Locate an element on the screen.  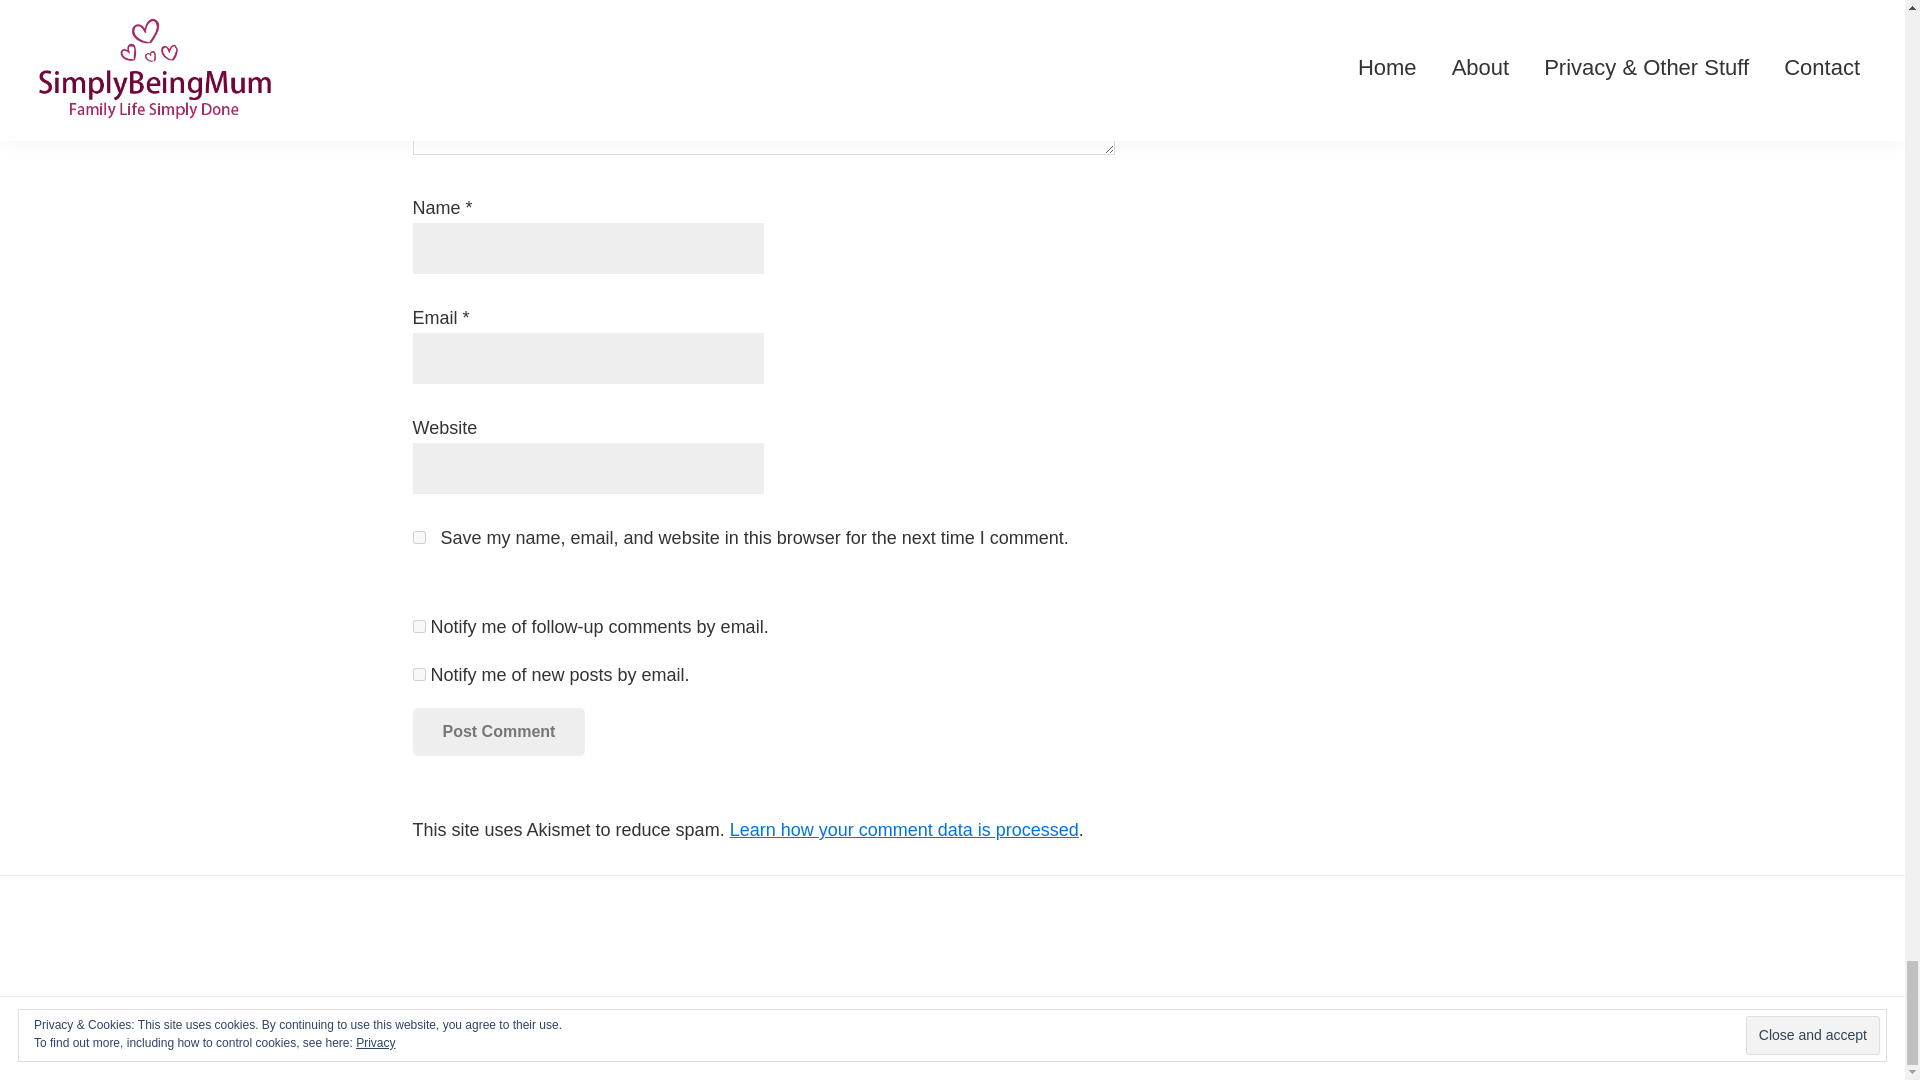
subscribe is located at coordinates (418, 626).